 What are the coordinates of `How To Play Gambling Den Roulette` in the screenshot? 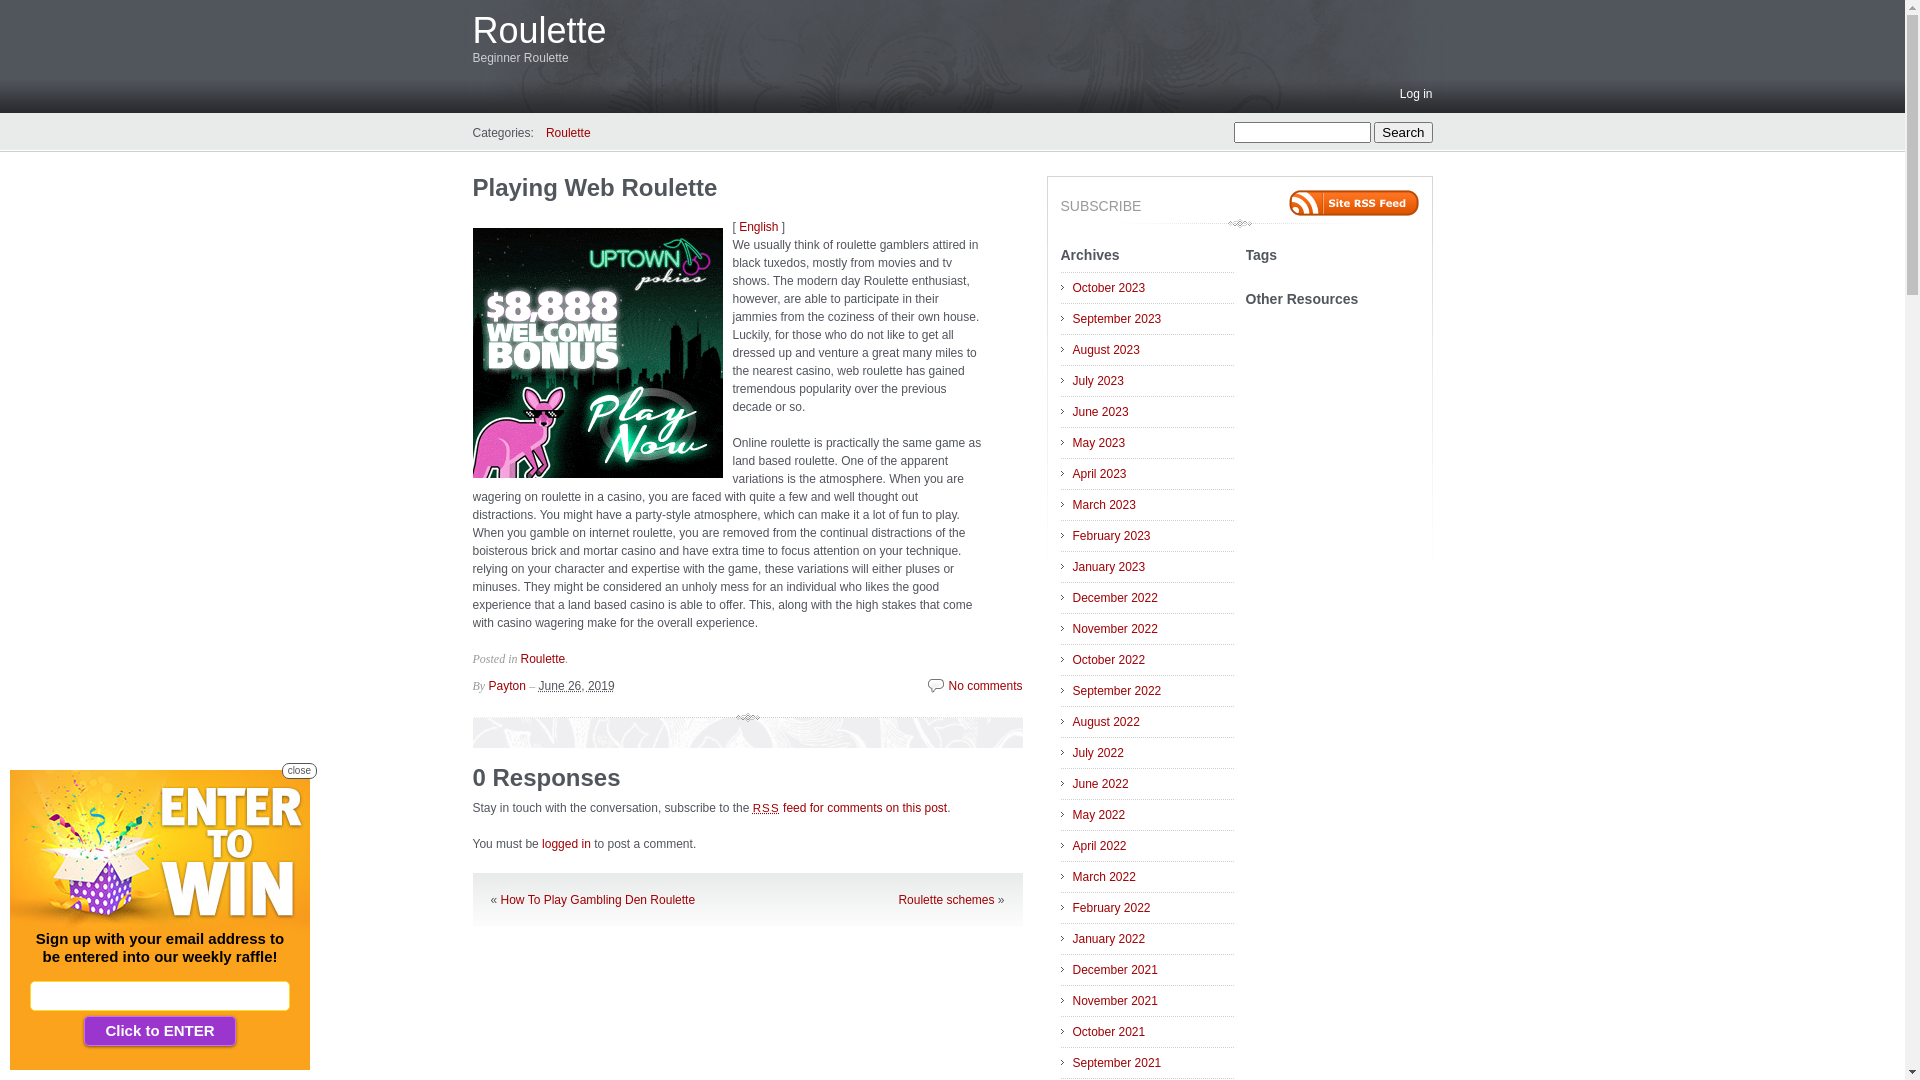 It's located at (598, 900).